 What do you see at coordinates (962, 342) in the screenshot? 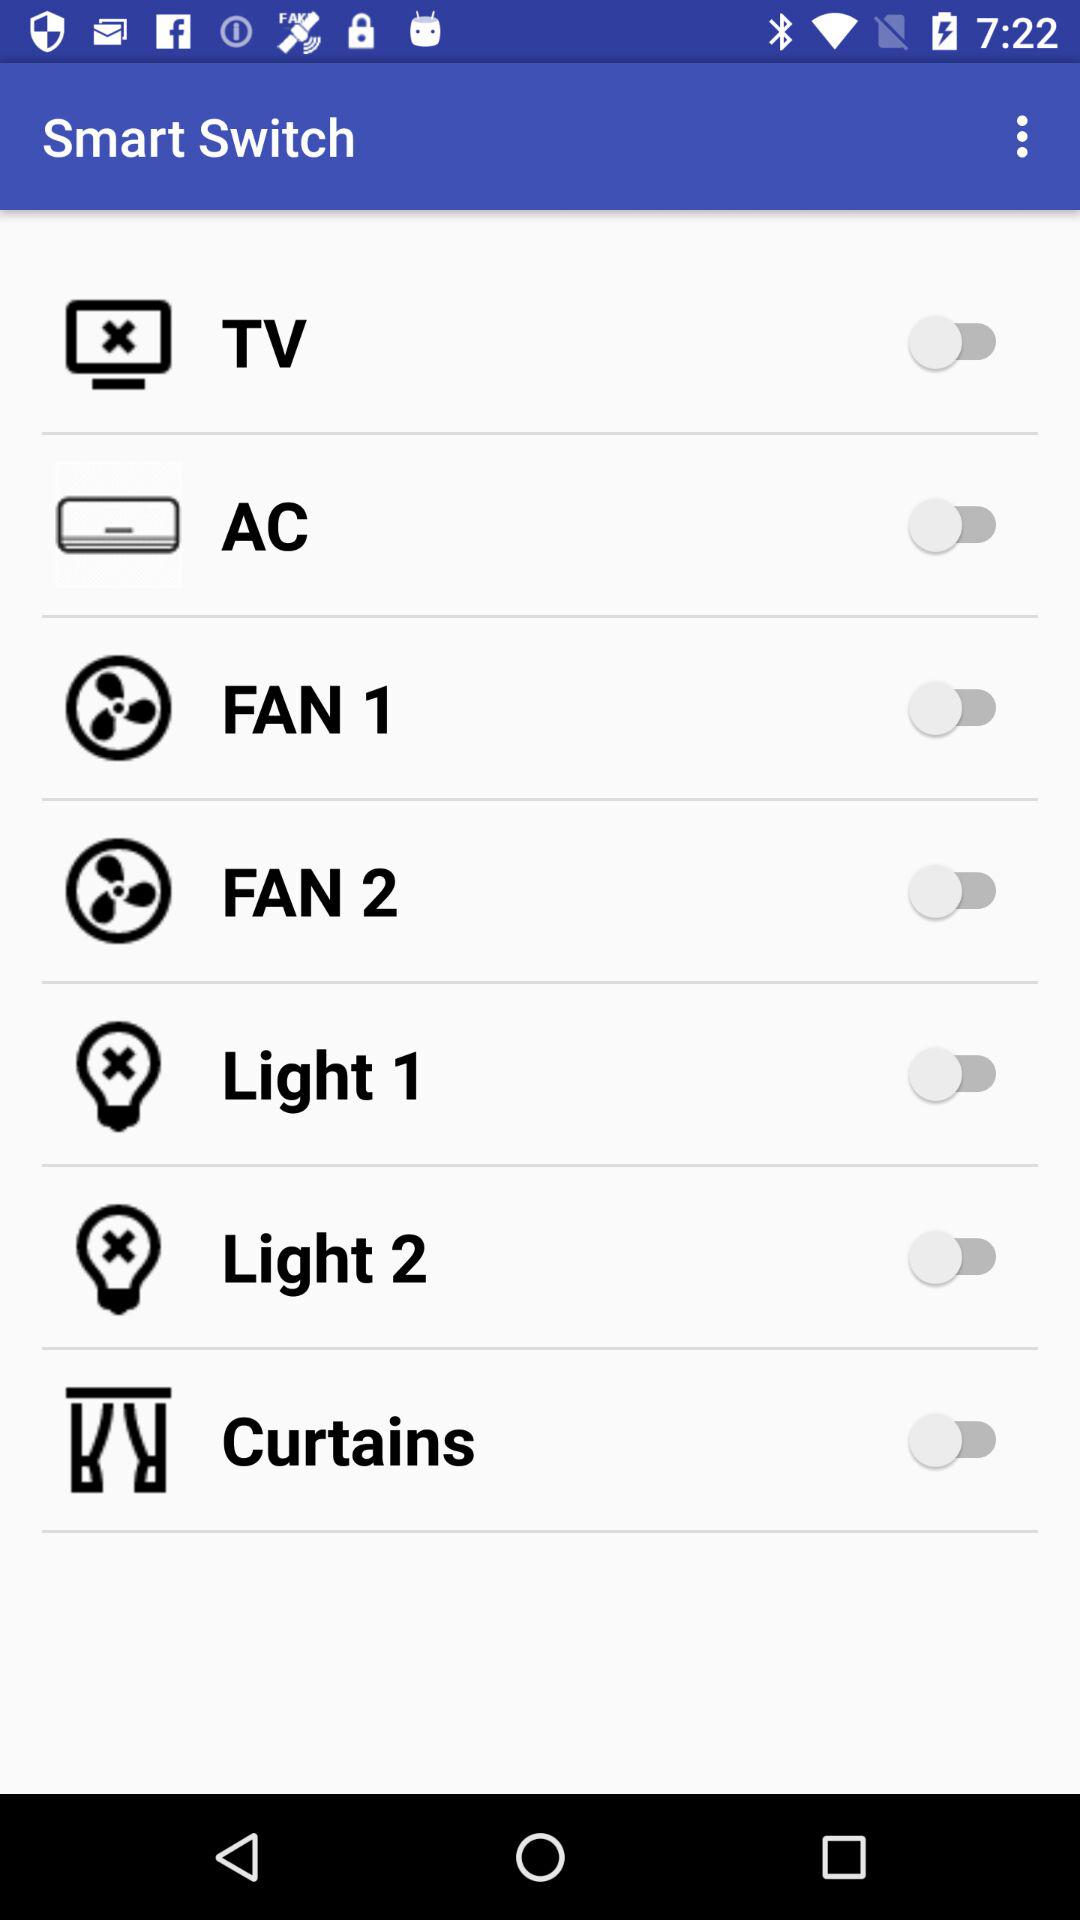
I see `toggle tv option` at bounding box center [962, 342].